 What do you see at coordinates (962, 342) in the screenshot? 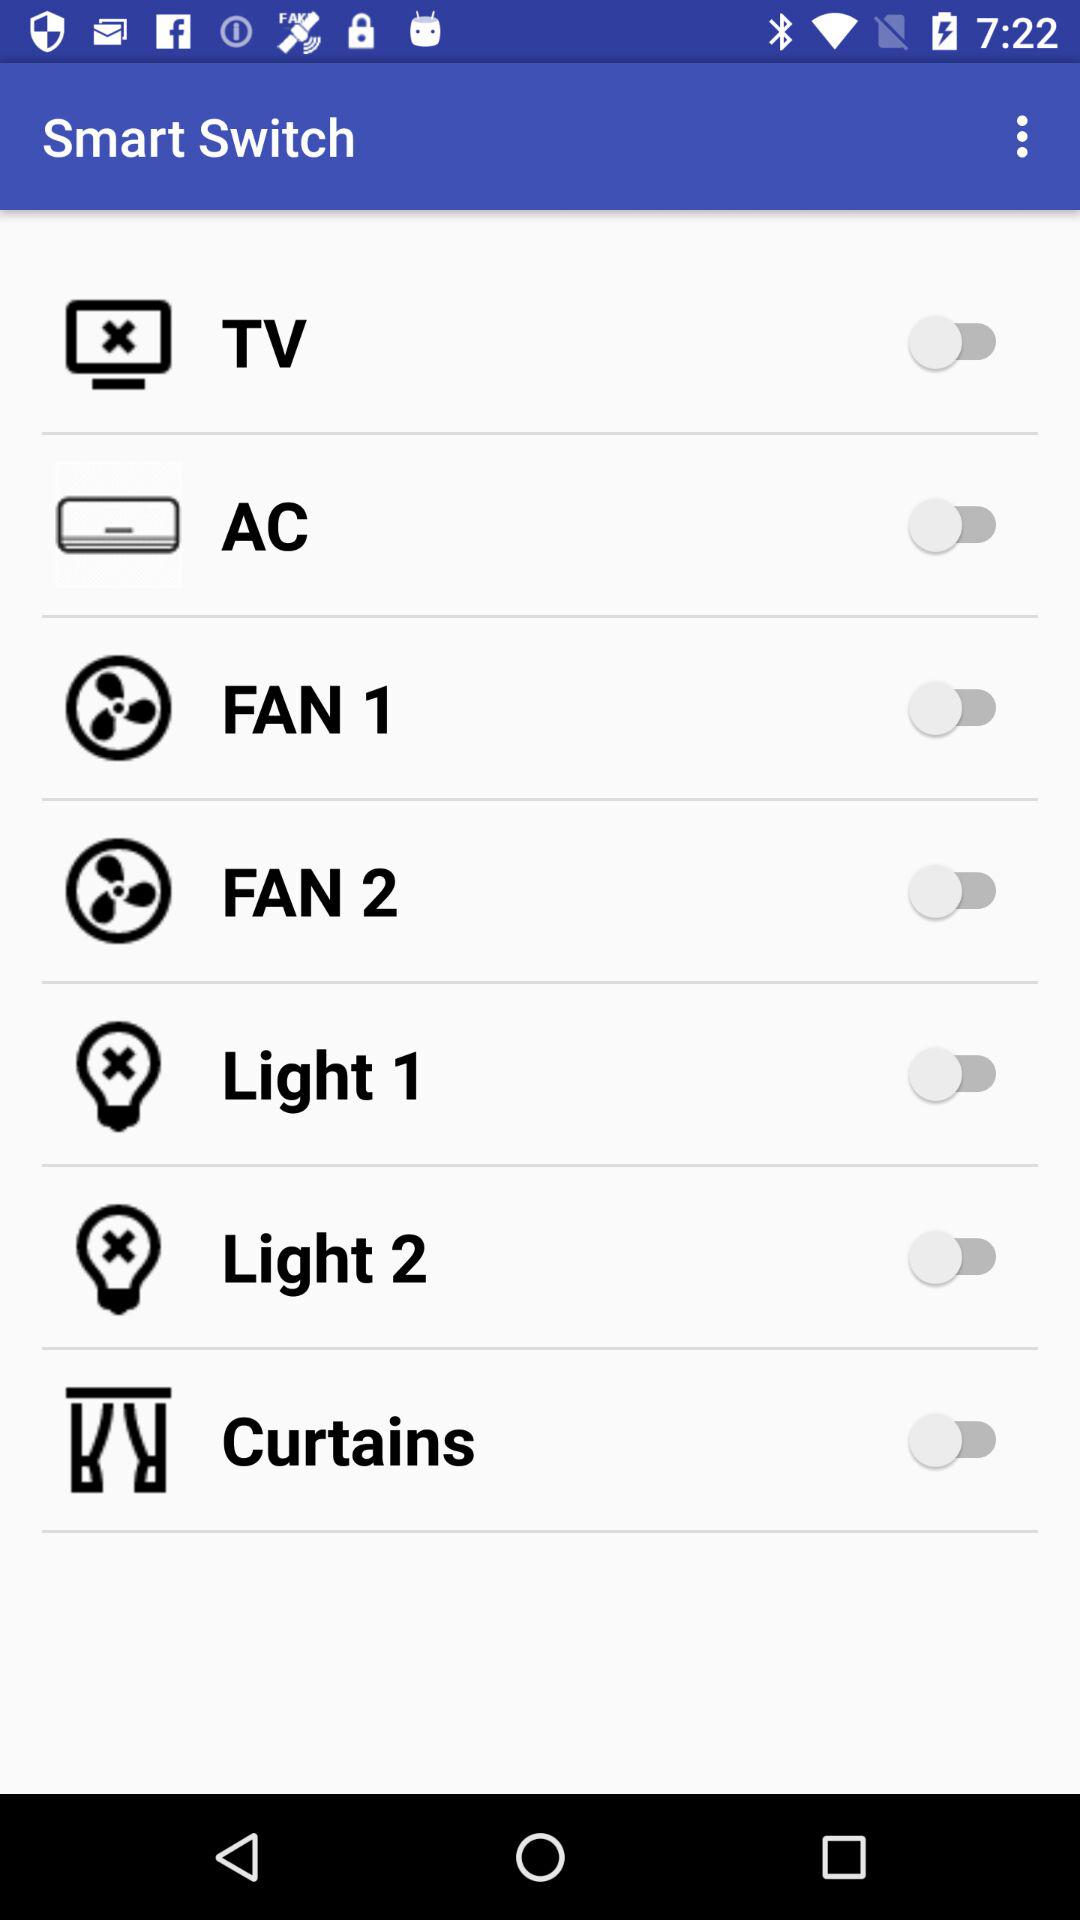
I see `toggle tv option` at bounding box center [962, 342].